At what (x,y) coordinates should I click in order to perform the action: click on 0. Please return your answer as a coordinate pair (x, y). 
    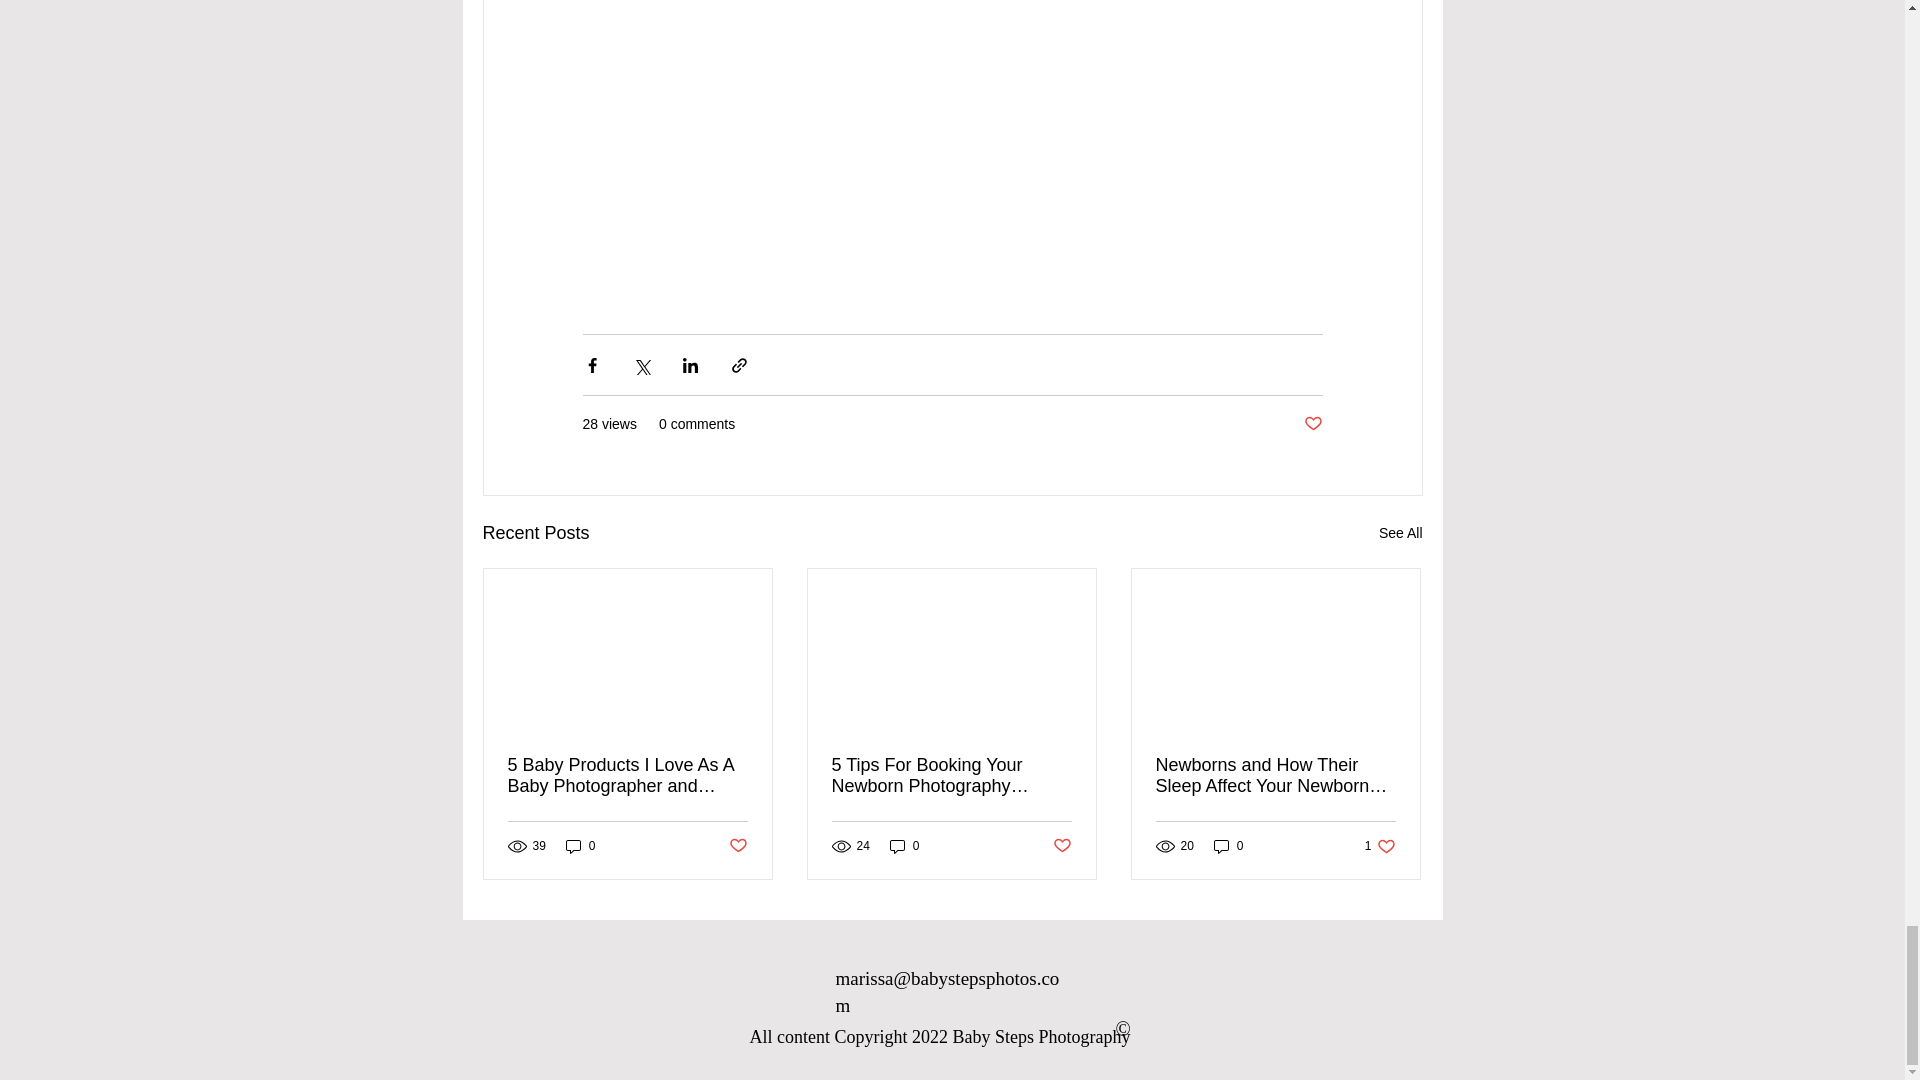
    Looking at the image, I should click on (951, 776).